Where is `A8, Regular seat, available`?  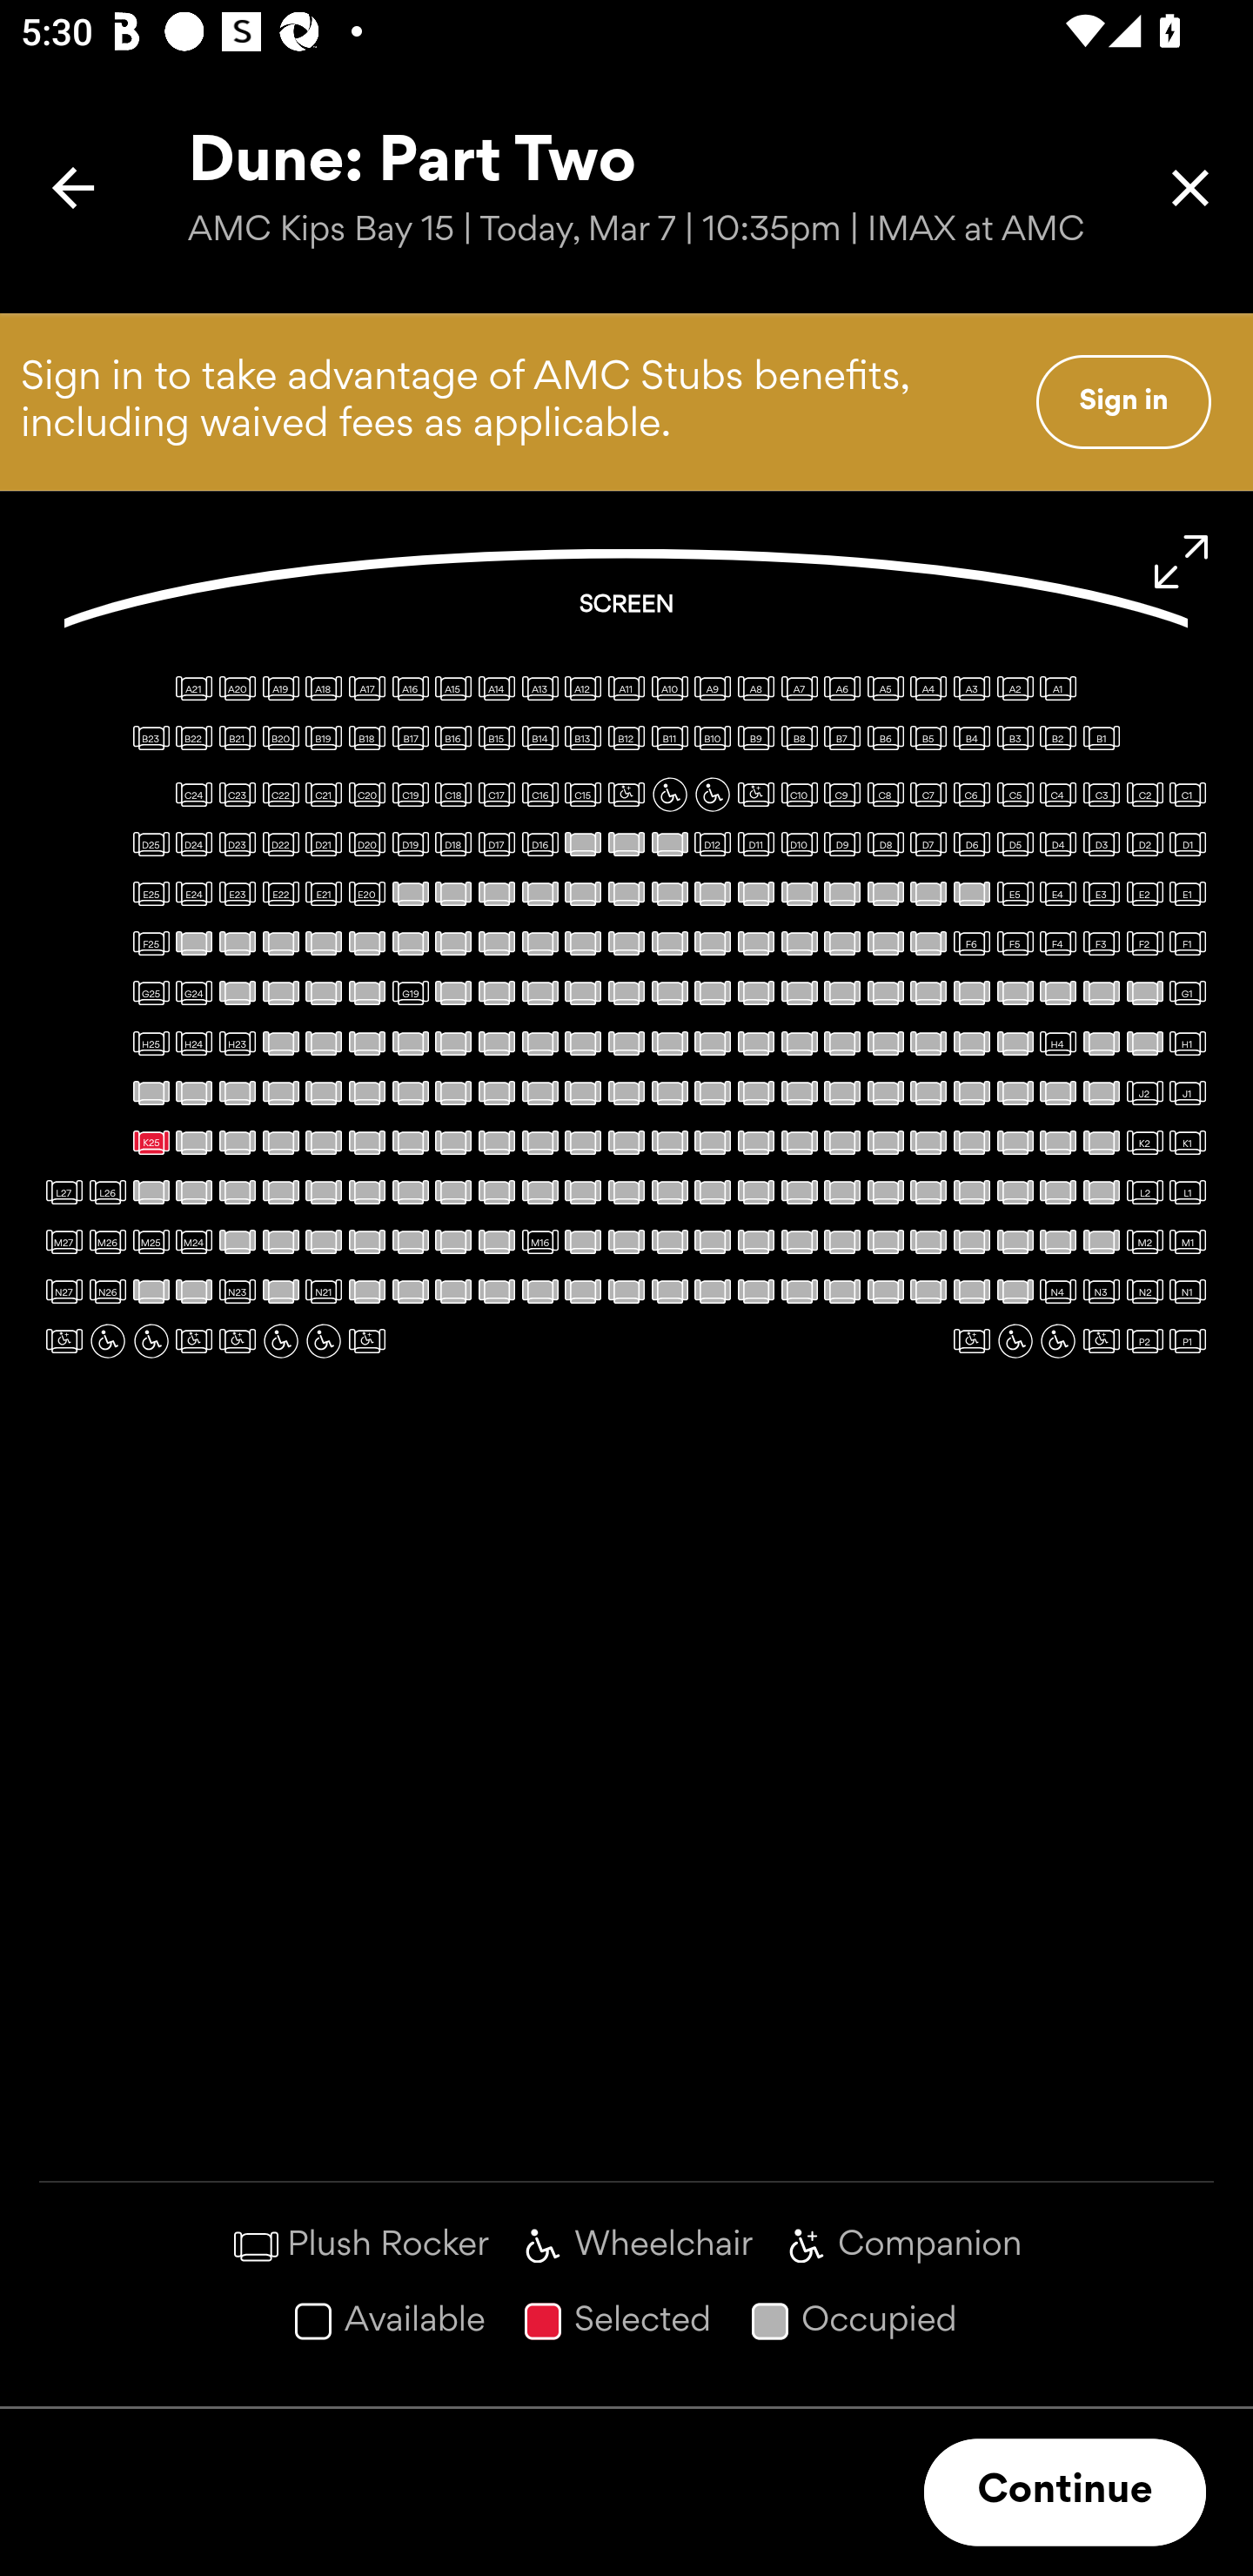
A8, Regular seat, available is located at coordinates (755, 688).